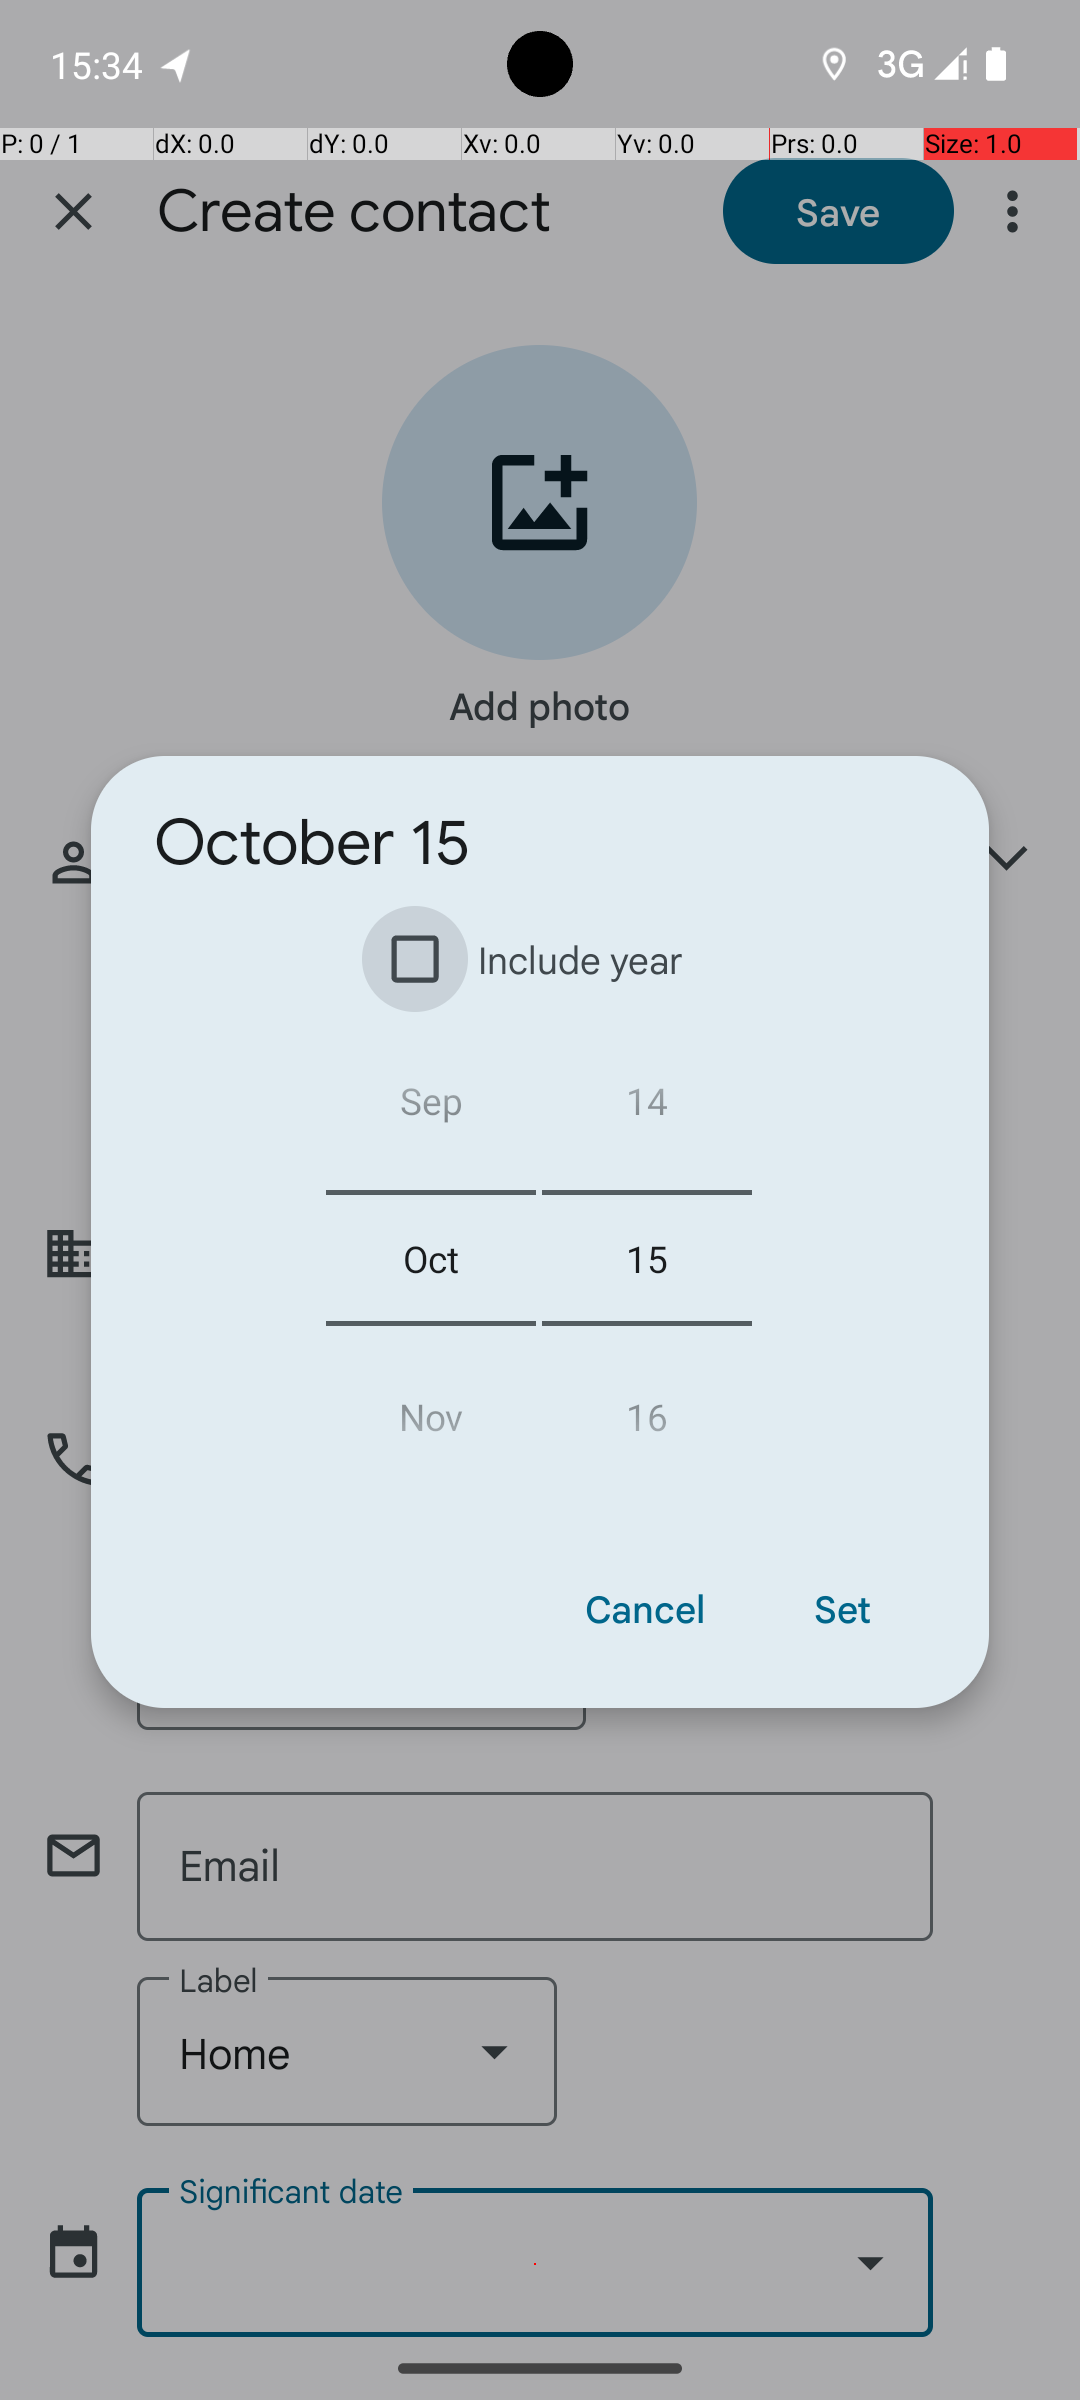 The image size is (1080, 2400). Describe the element at coordinates (570, 1108) in the screenshot. I see `14` at that location.